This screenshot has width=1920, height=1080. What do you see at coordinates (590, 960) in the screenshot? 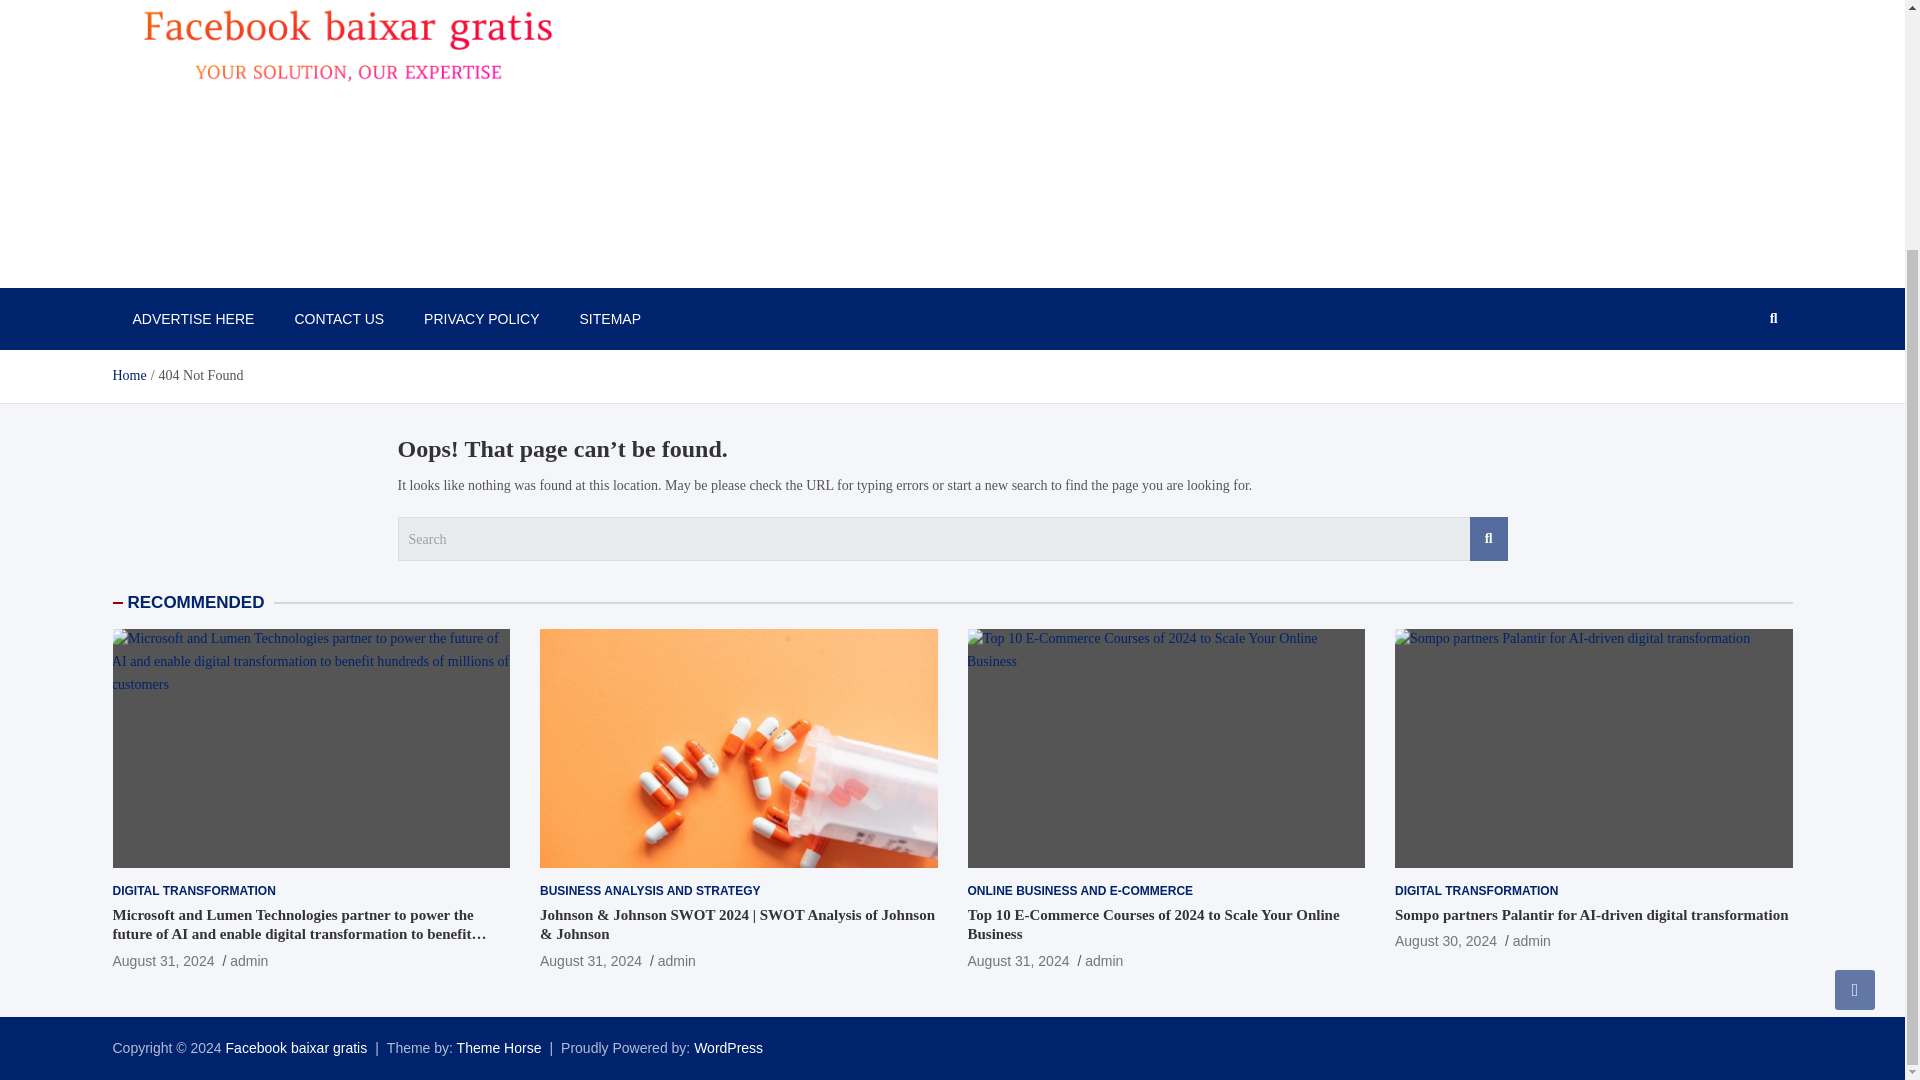
I see `August 31, 2024` at bounding box center [590, 960].